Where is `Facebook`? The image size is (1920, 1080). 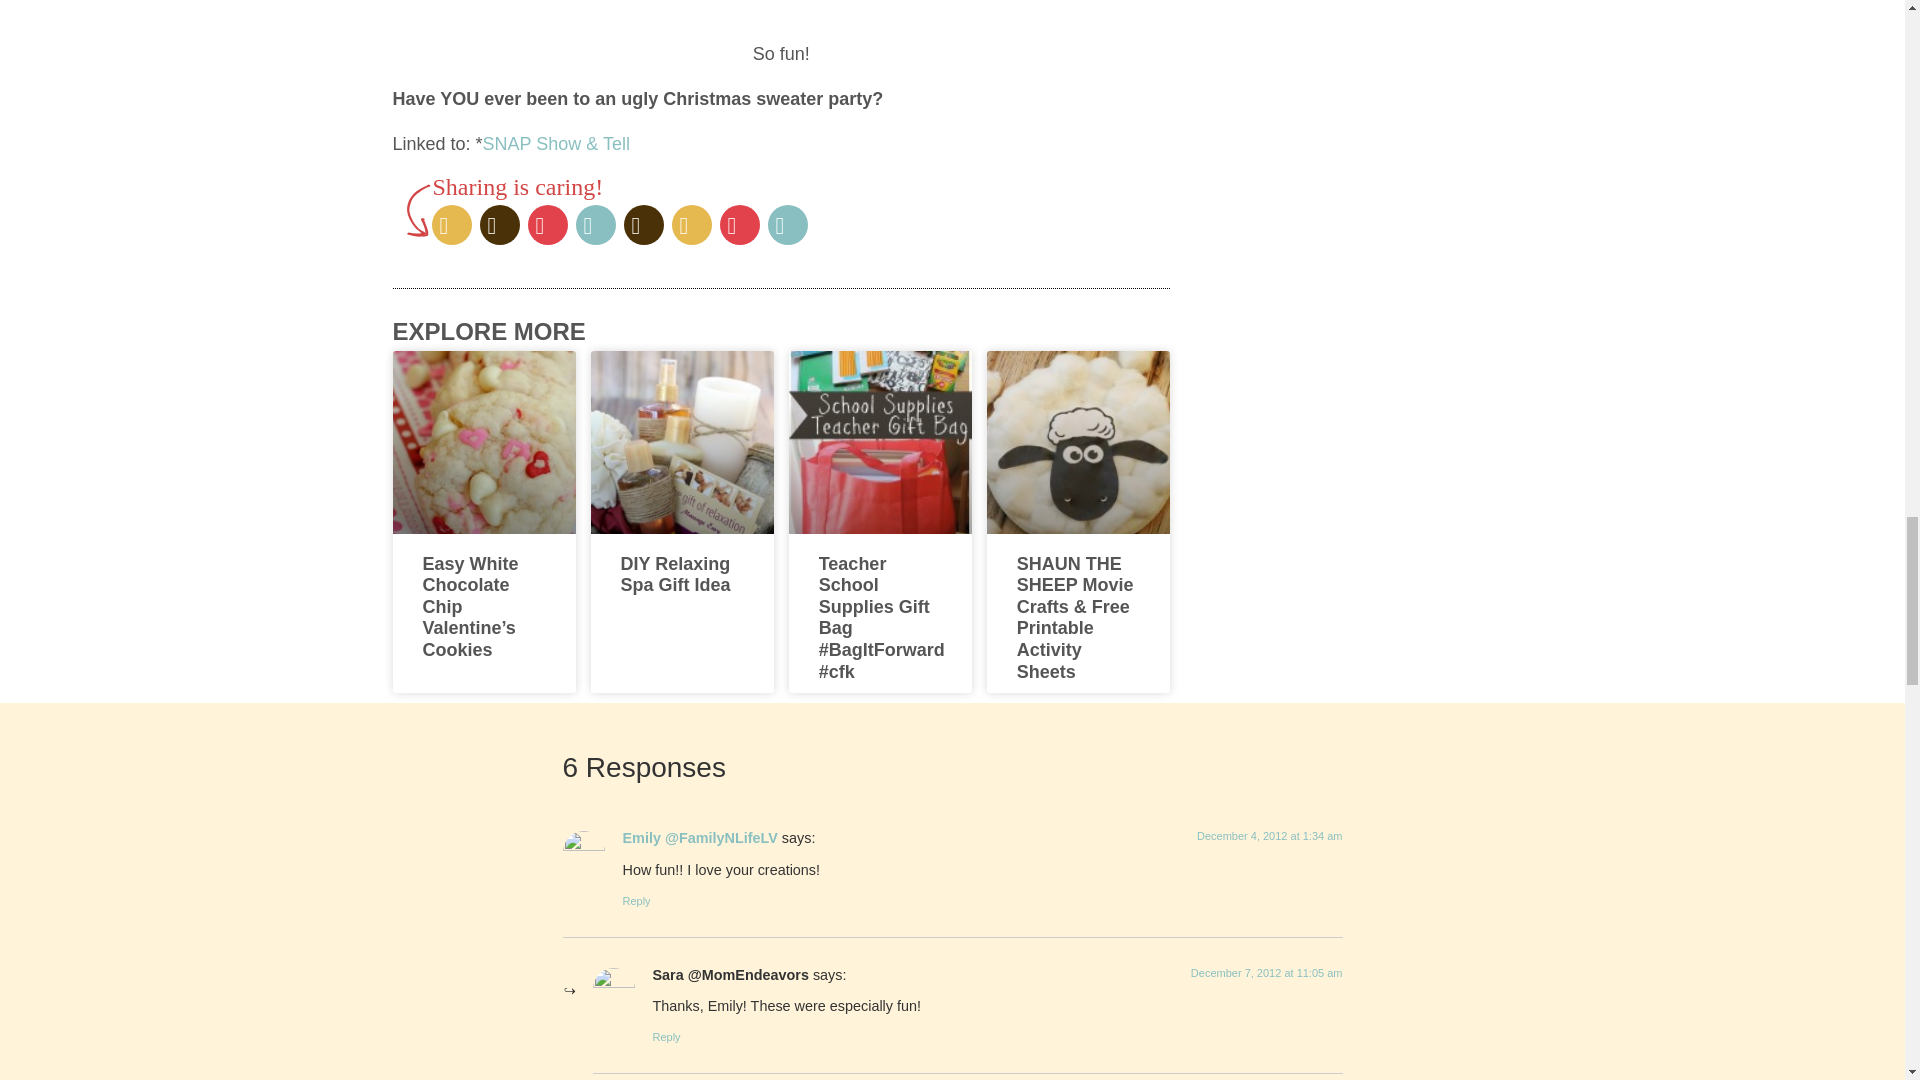
Facebook is located at coordinates (500, 224).